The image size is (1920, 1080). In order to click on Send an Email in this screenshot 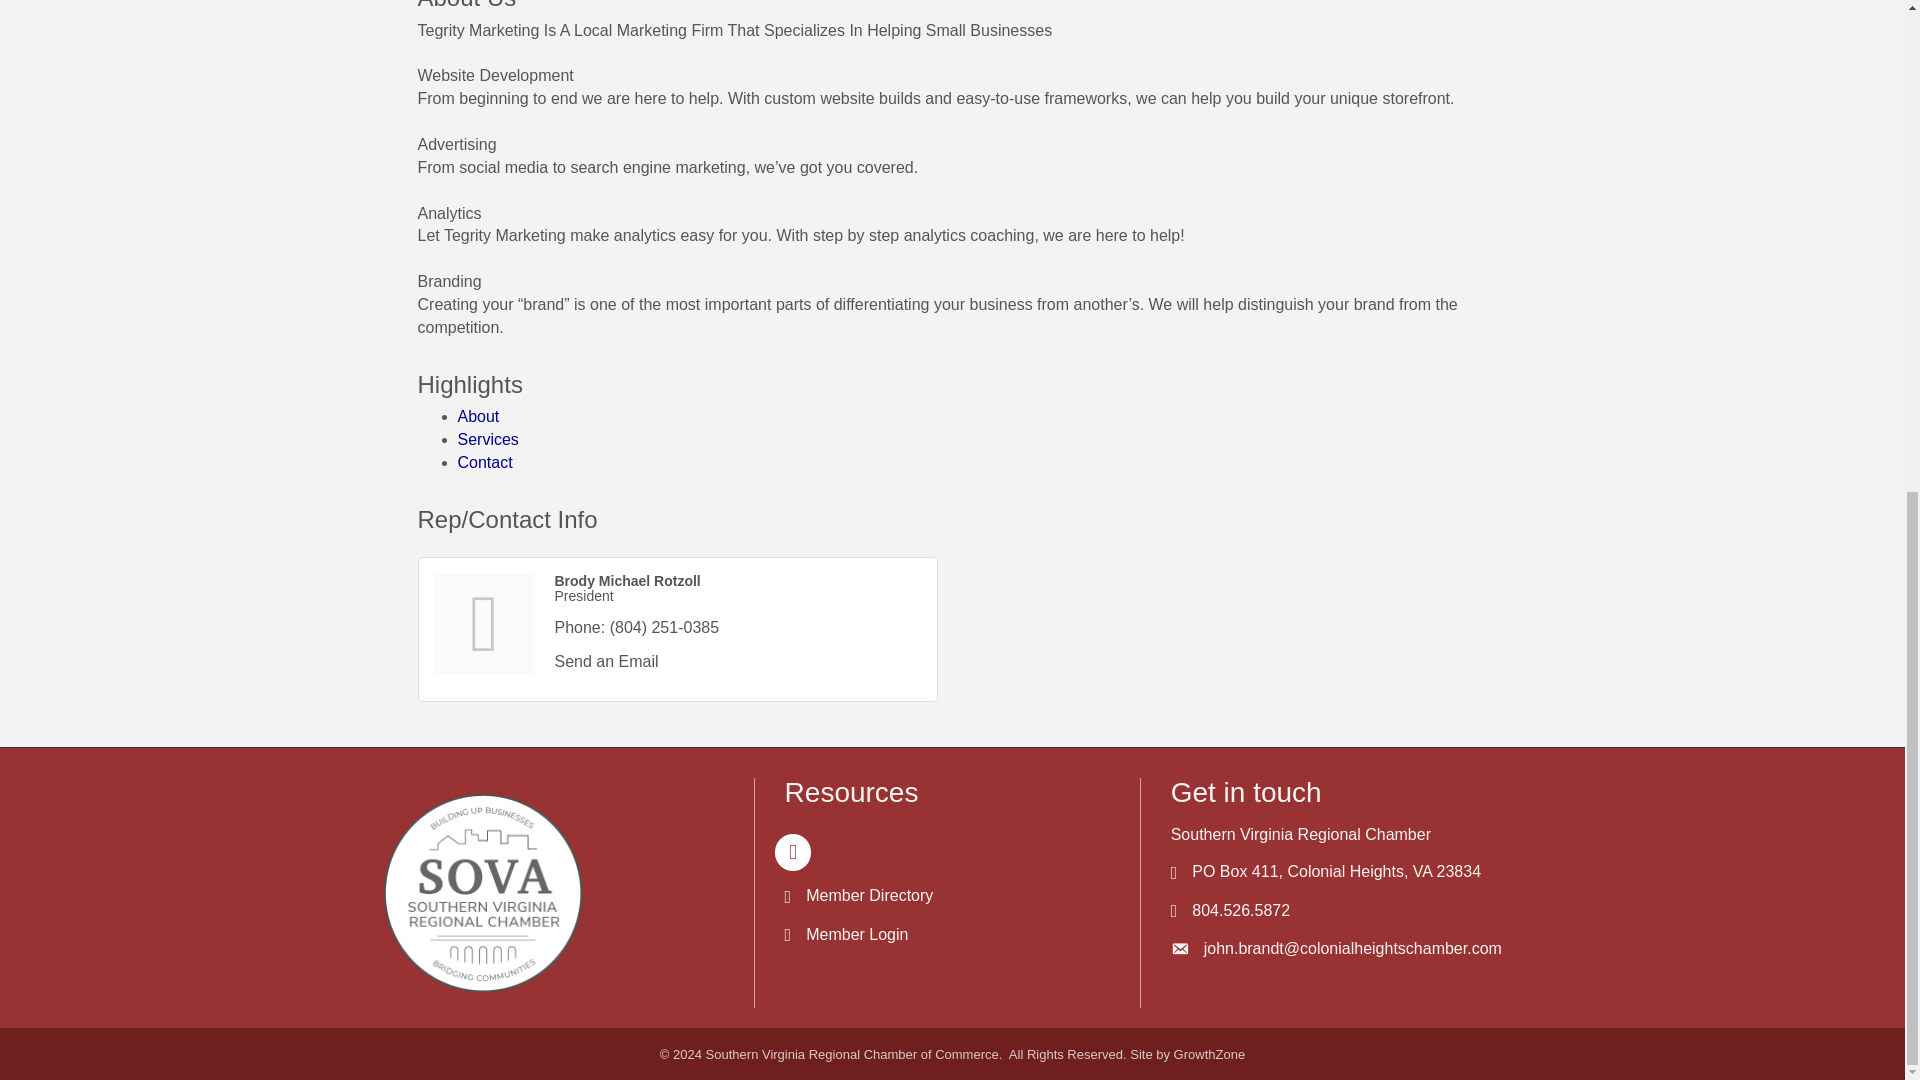, I will do `click(606, 661)`.